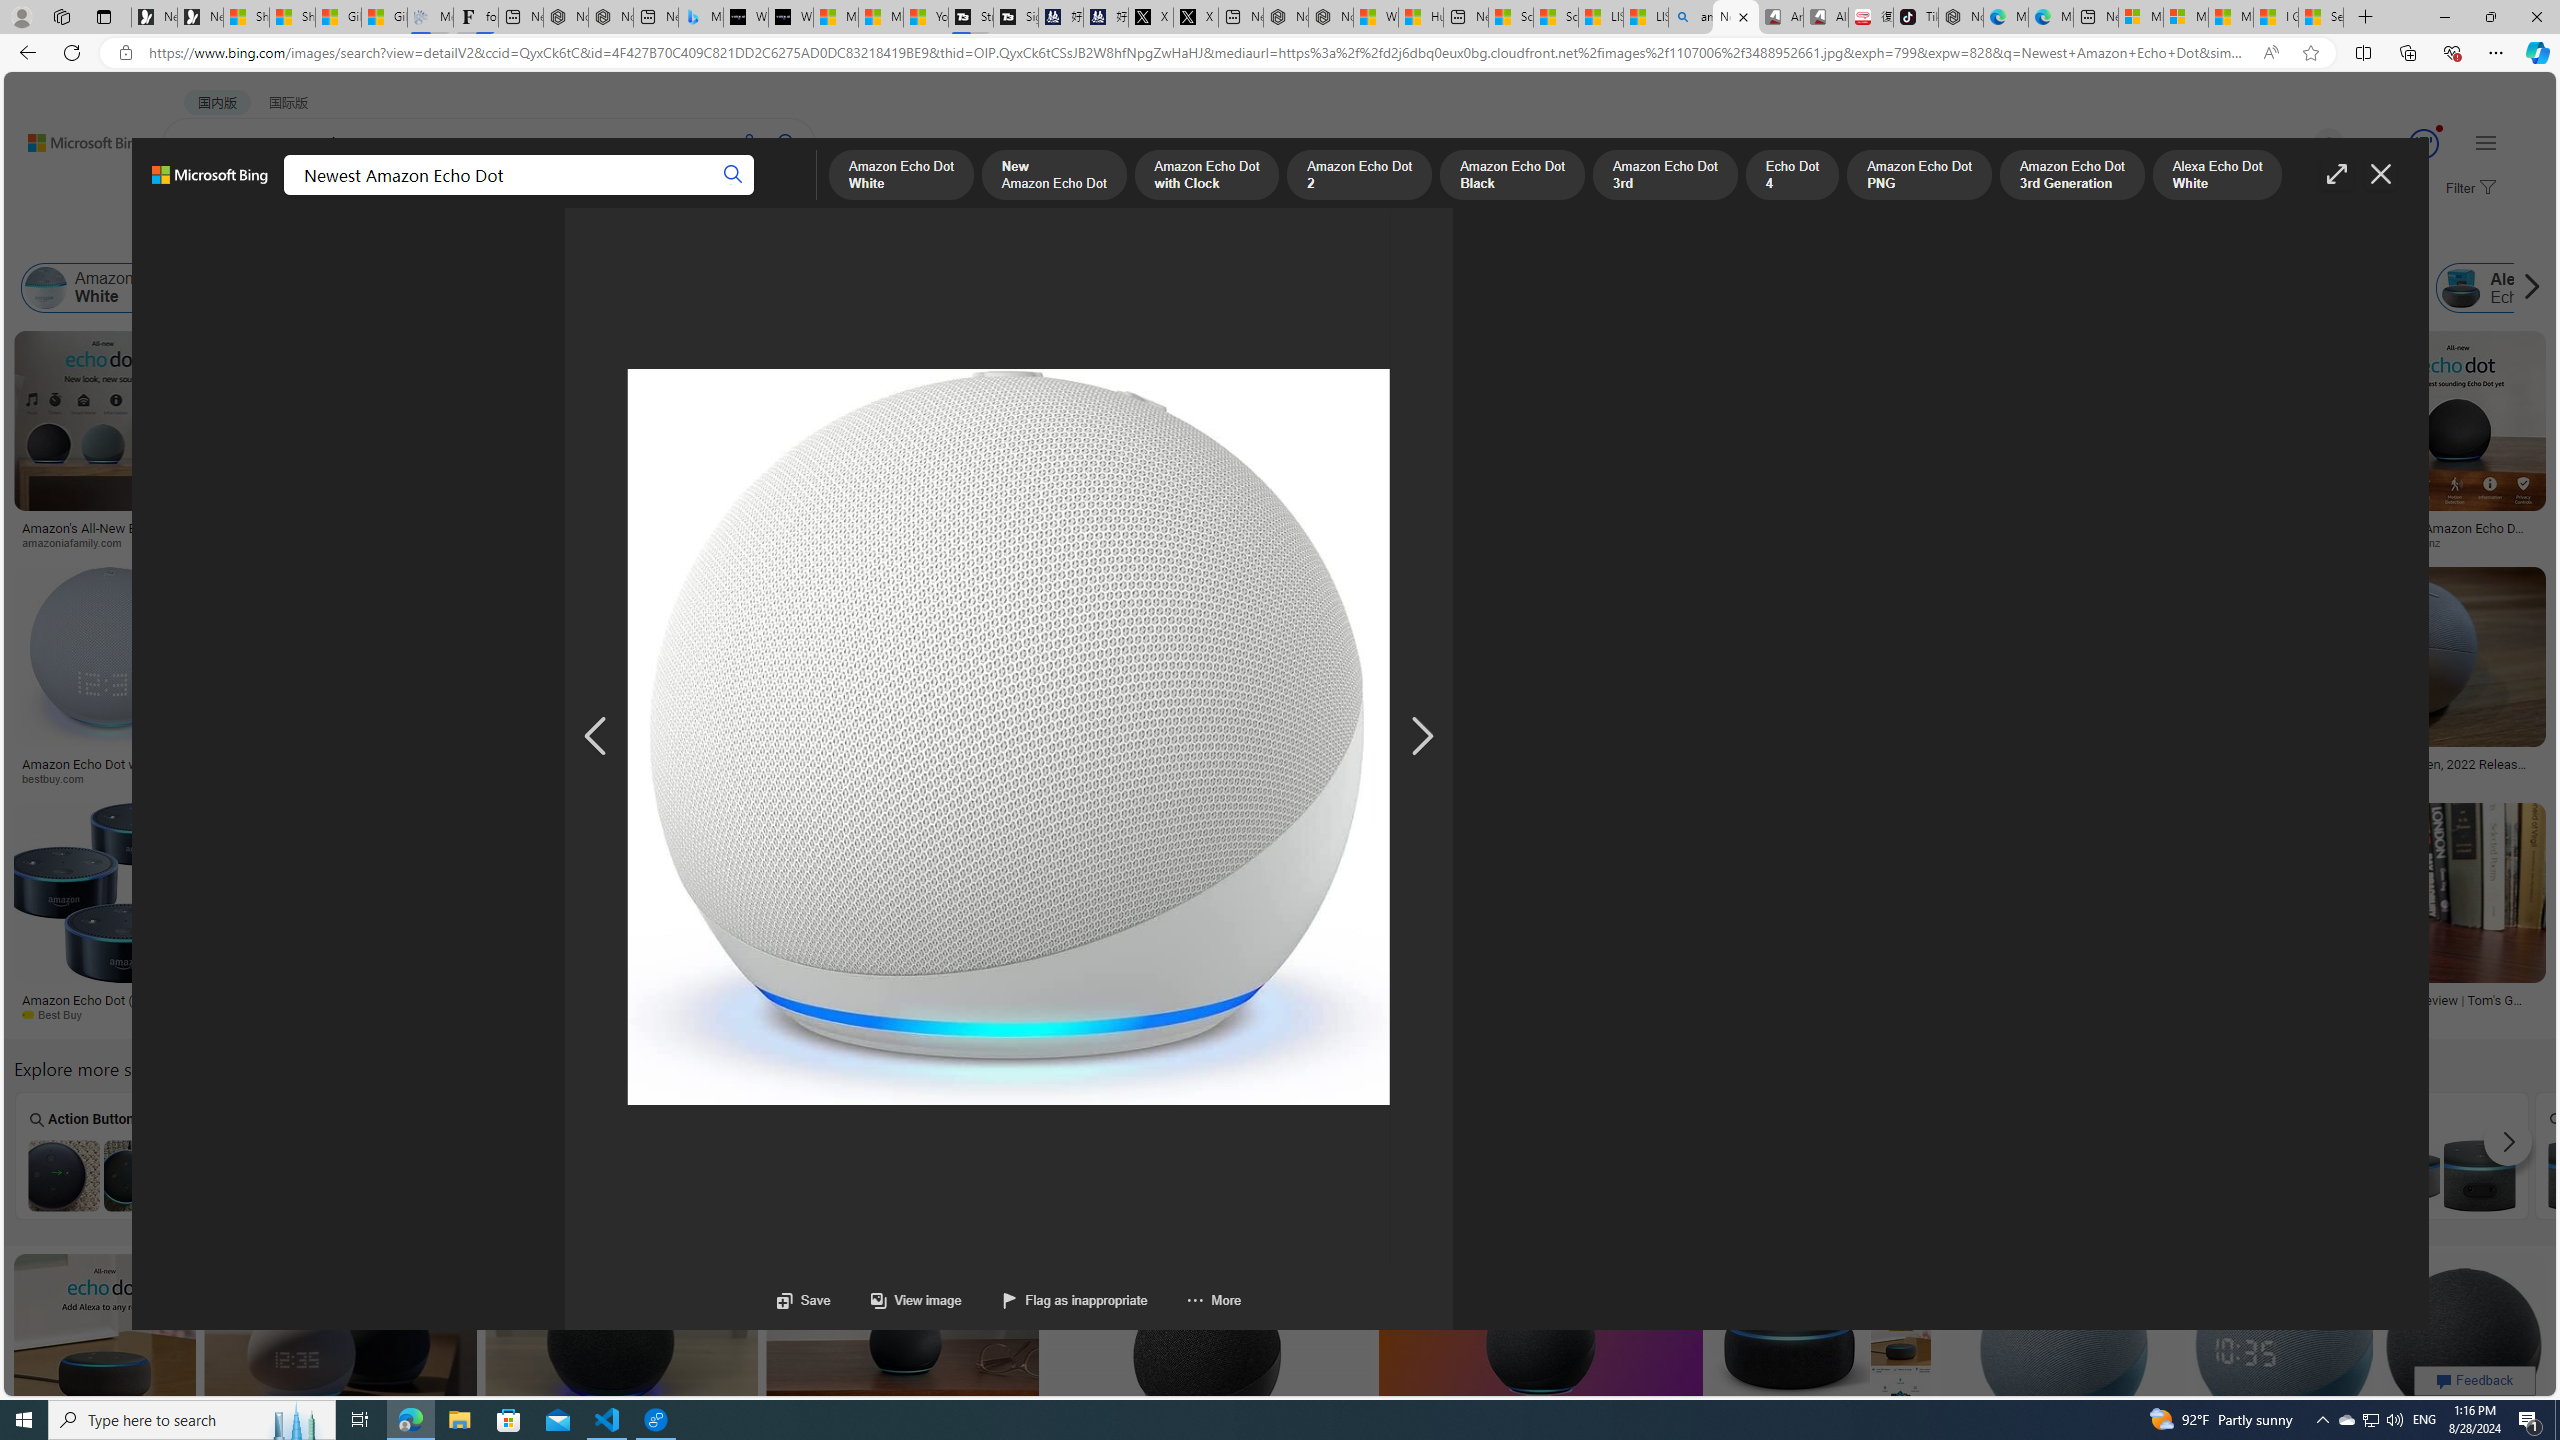 Image resolution: width=2560 pixels, height=1440 pixels. I want to click on Amazon Echo Dot (4th gen) review | Tom's Guide, so click(2398, 1007).